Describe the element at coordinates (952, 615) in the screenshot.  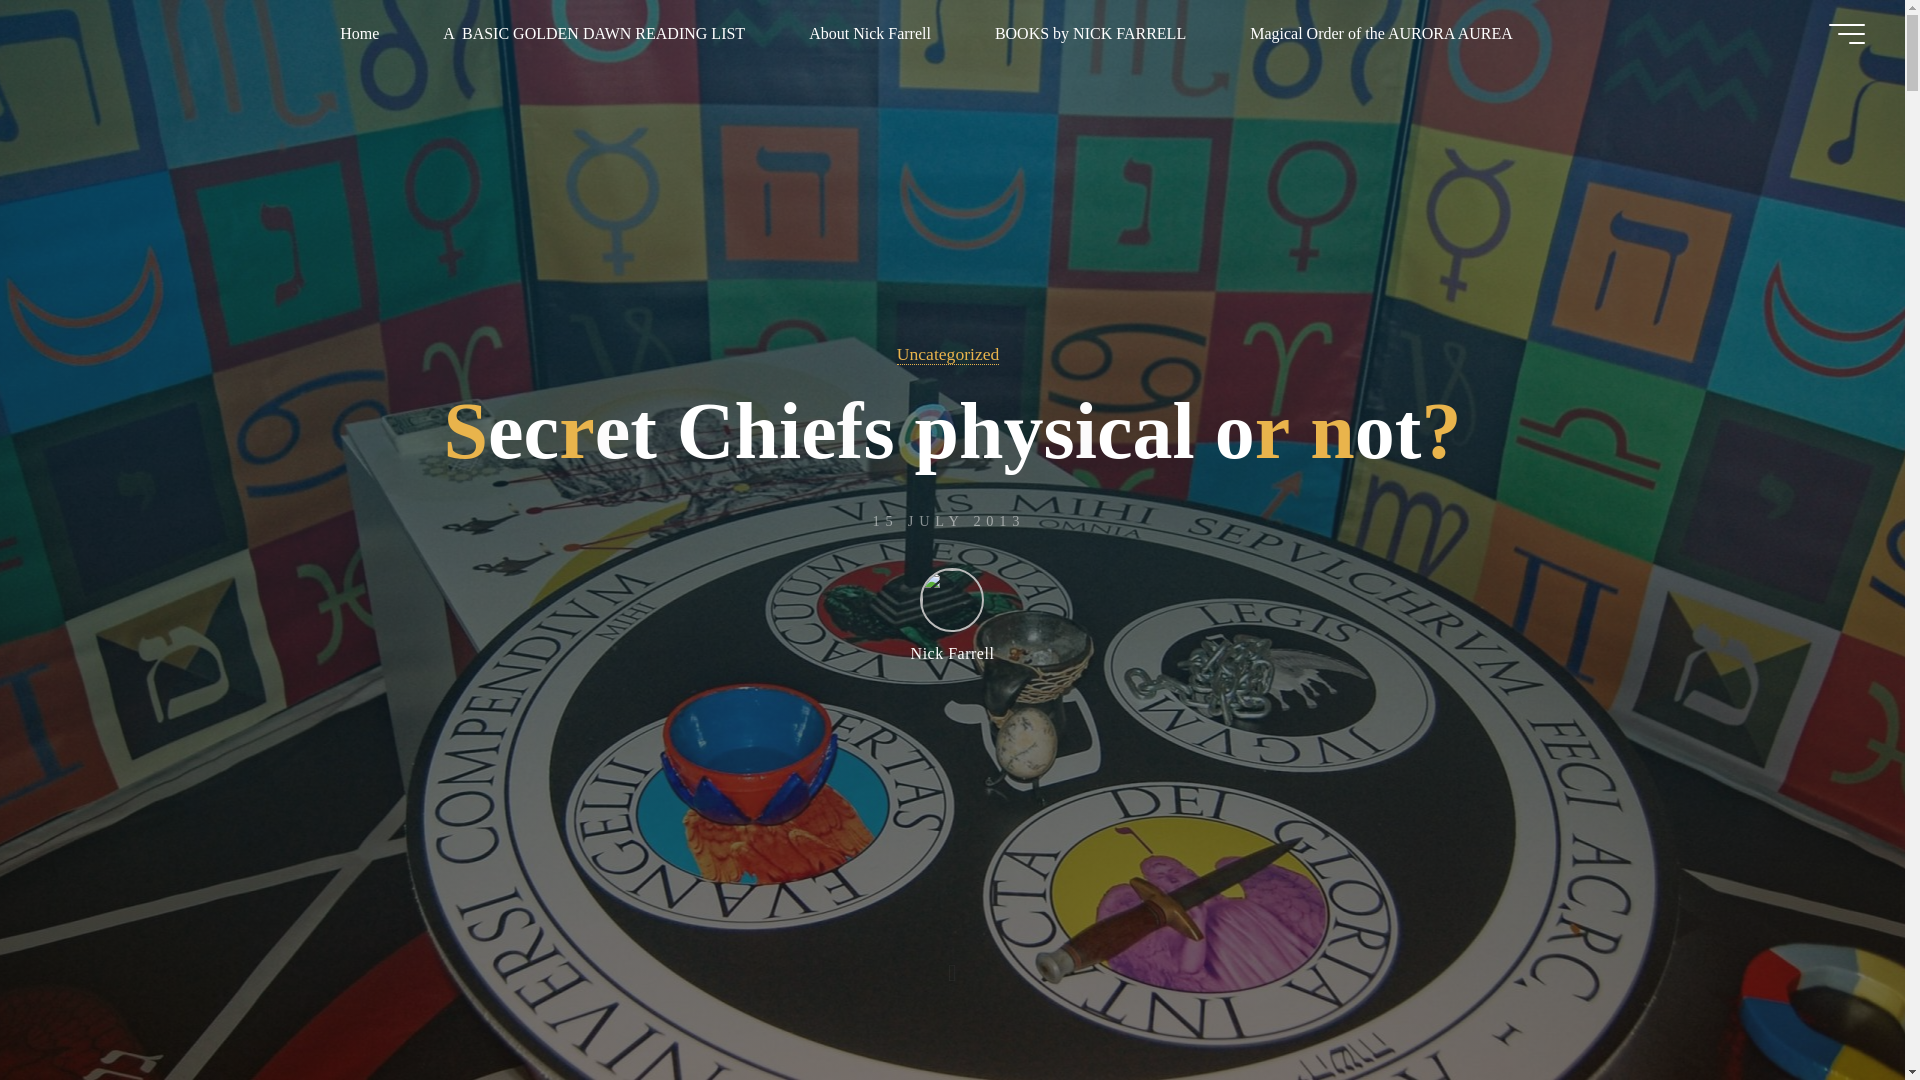
I see `Nick Farrell` at that location.